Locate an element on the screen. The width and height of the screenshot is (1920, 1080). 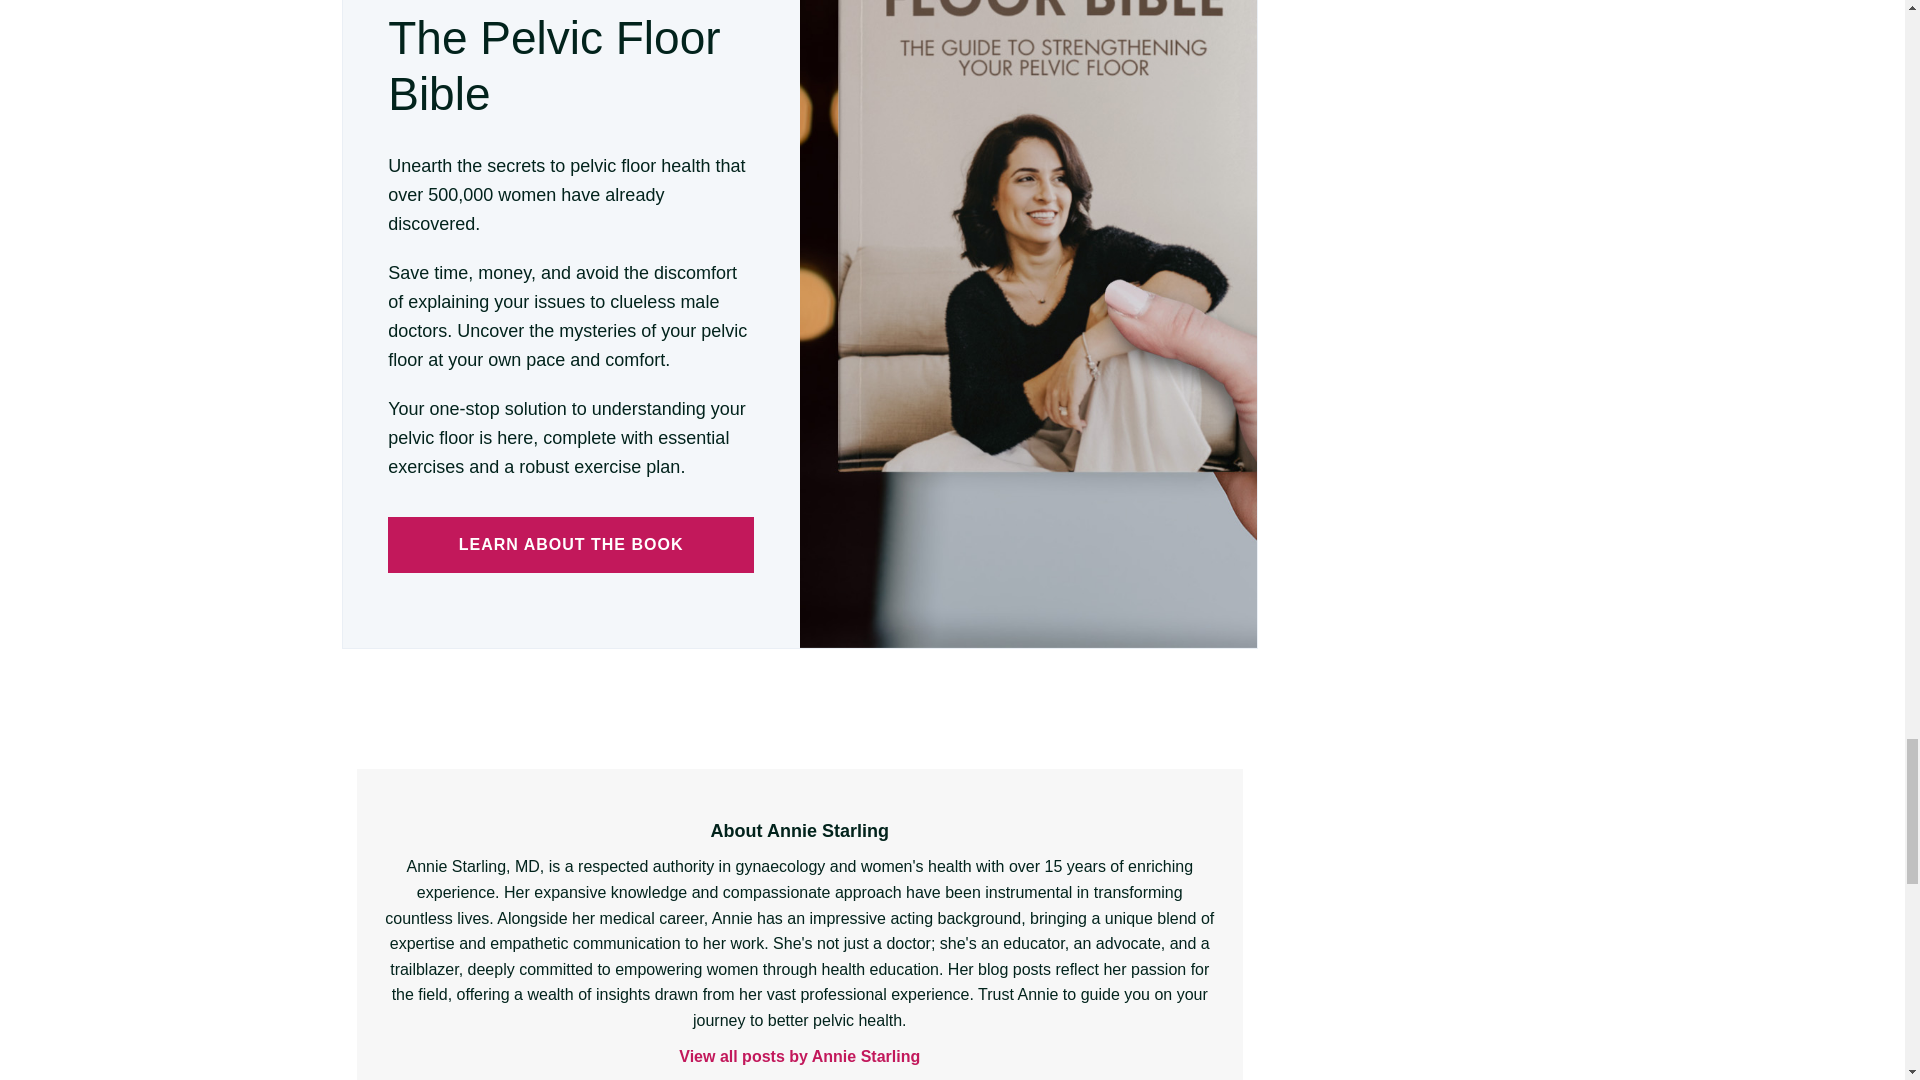
LEARN ABOUT THE BOOK is located at coordinates (570, 545).